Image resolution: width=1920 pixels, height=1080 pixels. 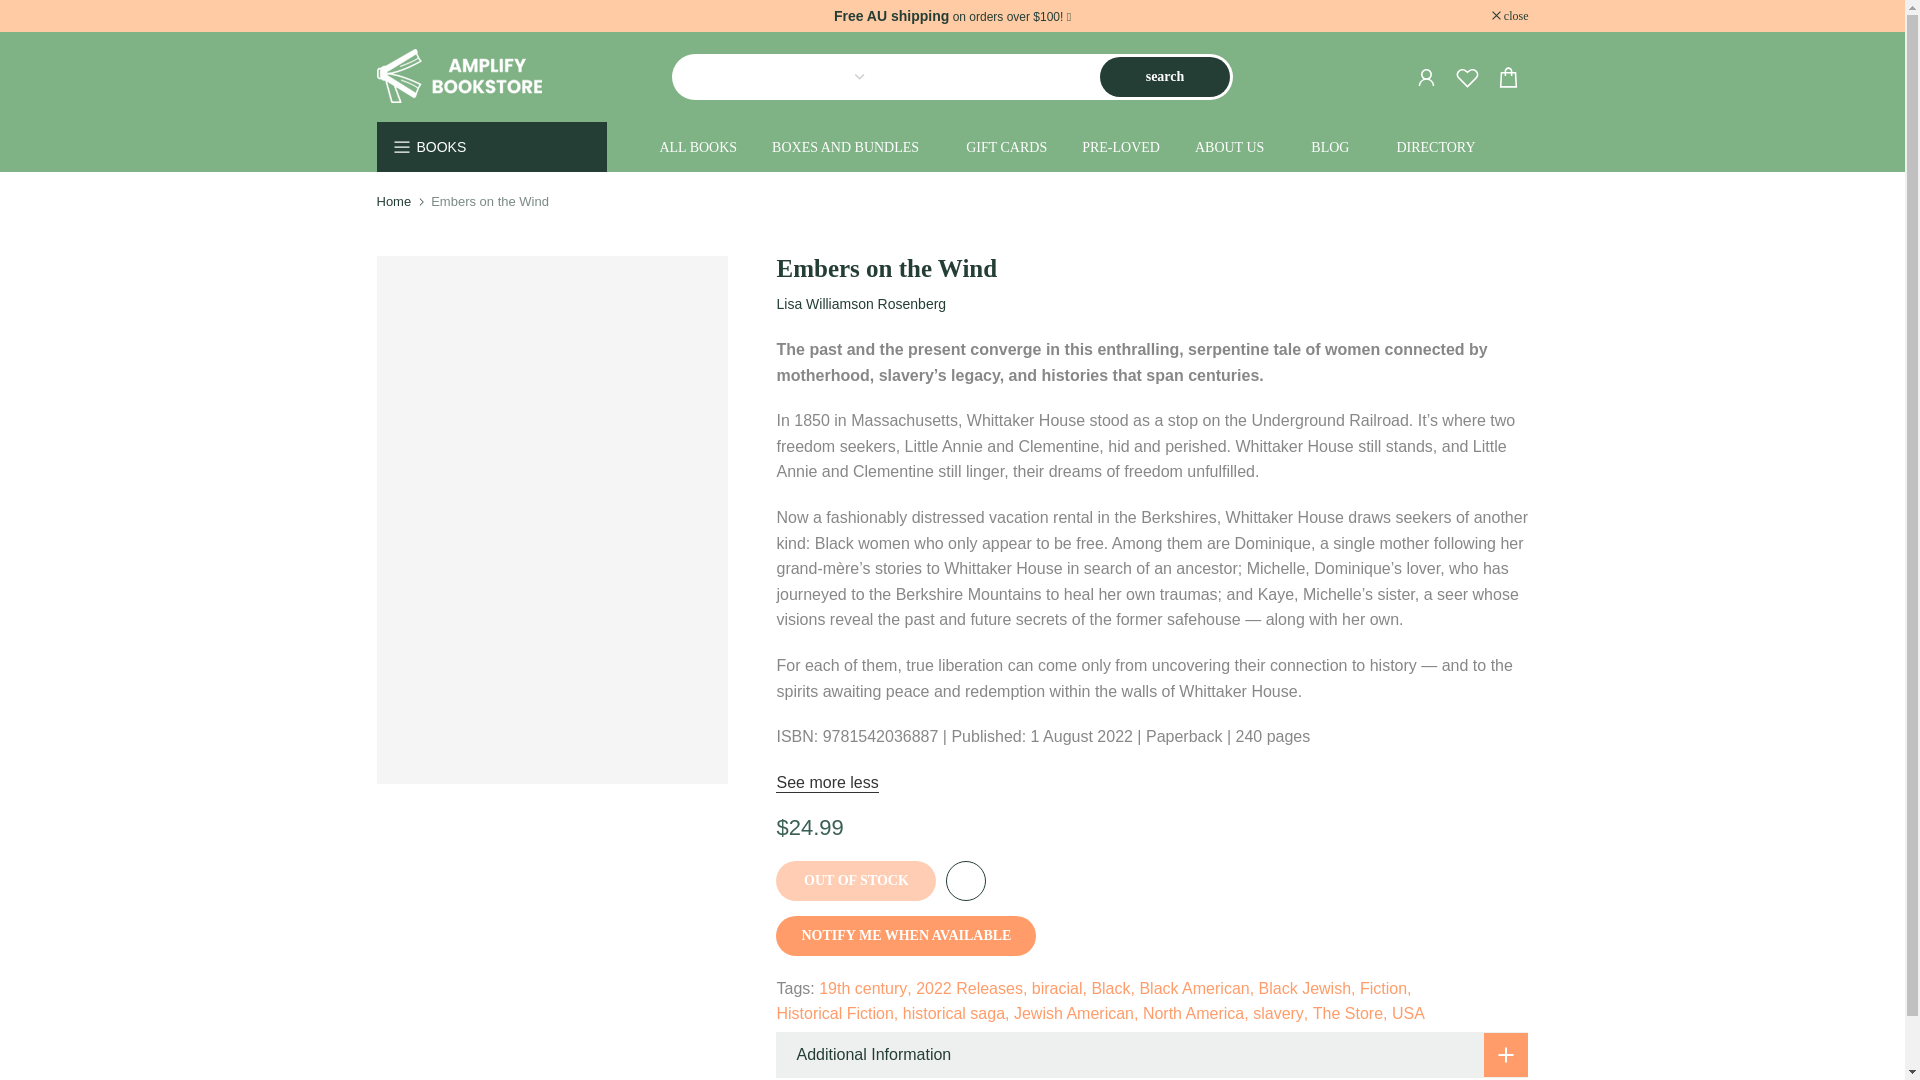 I want to click on ABOUT US, so click(x=1234, y=148).